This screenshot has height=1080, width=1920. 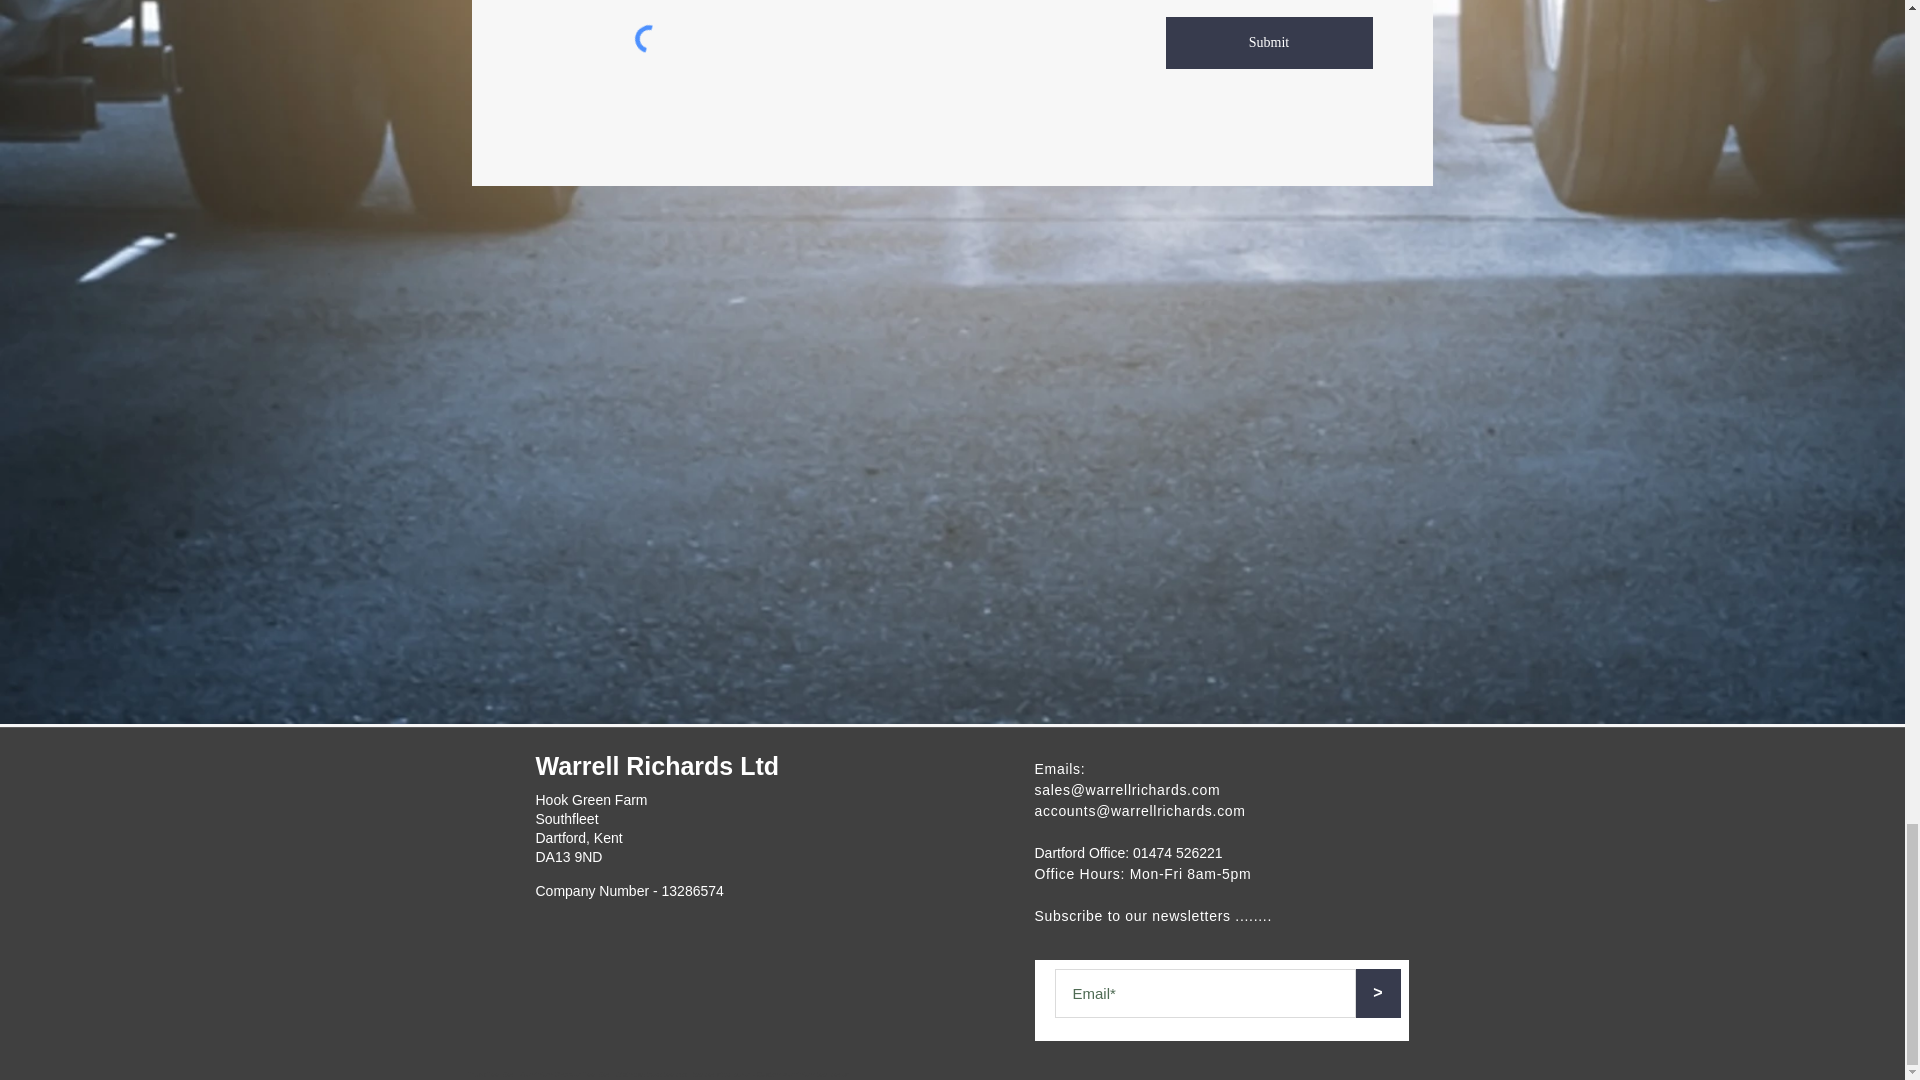 I want to click on Submit, so click(x=1268, y=43).